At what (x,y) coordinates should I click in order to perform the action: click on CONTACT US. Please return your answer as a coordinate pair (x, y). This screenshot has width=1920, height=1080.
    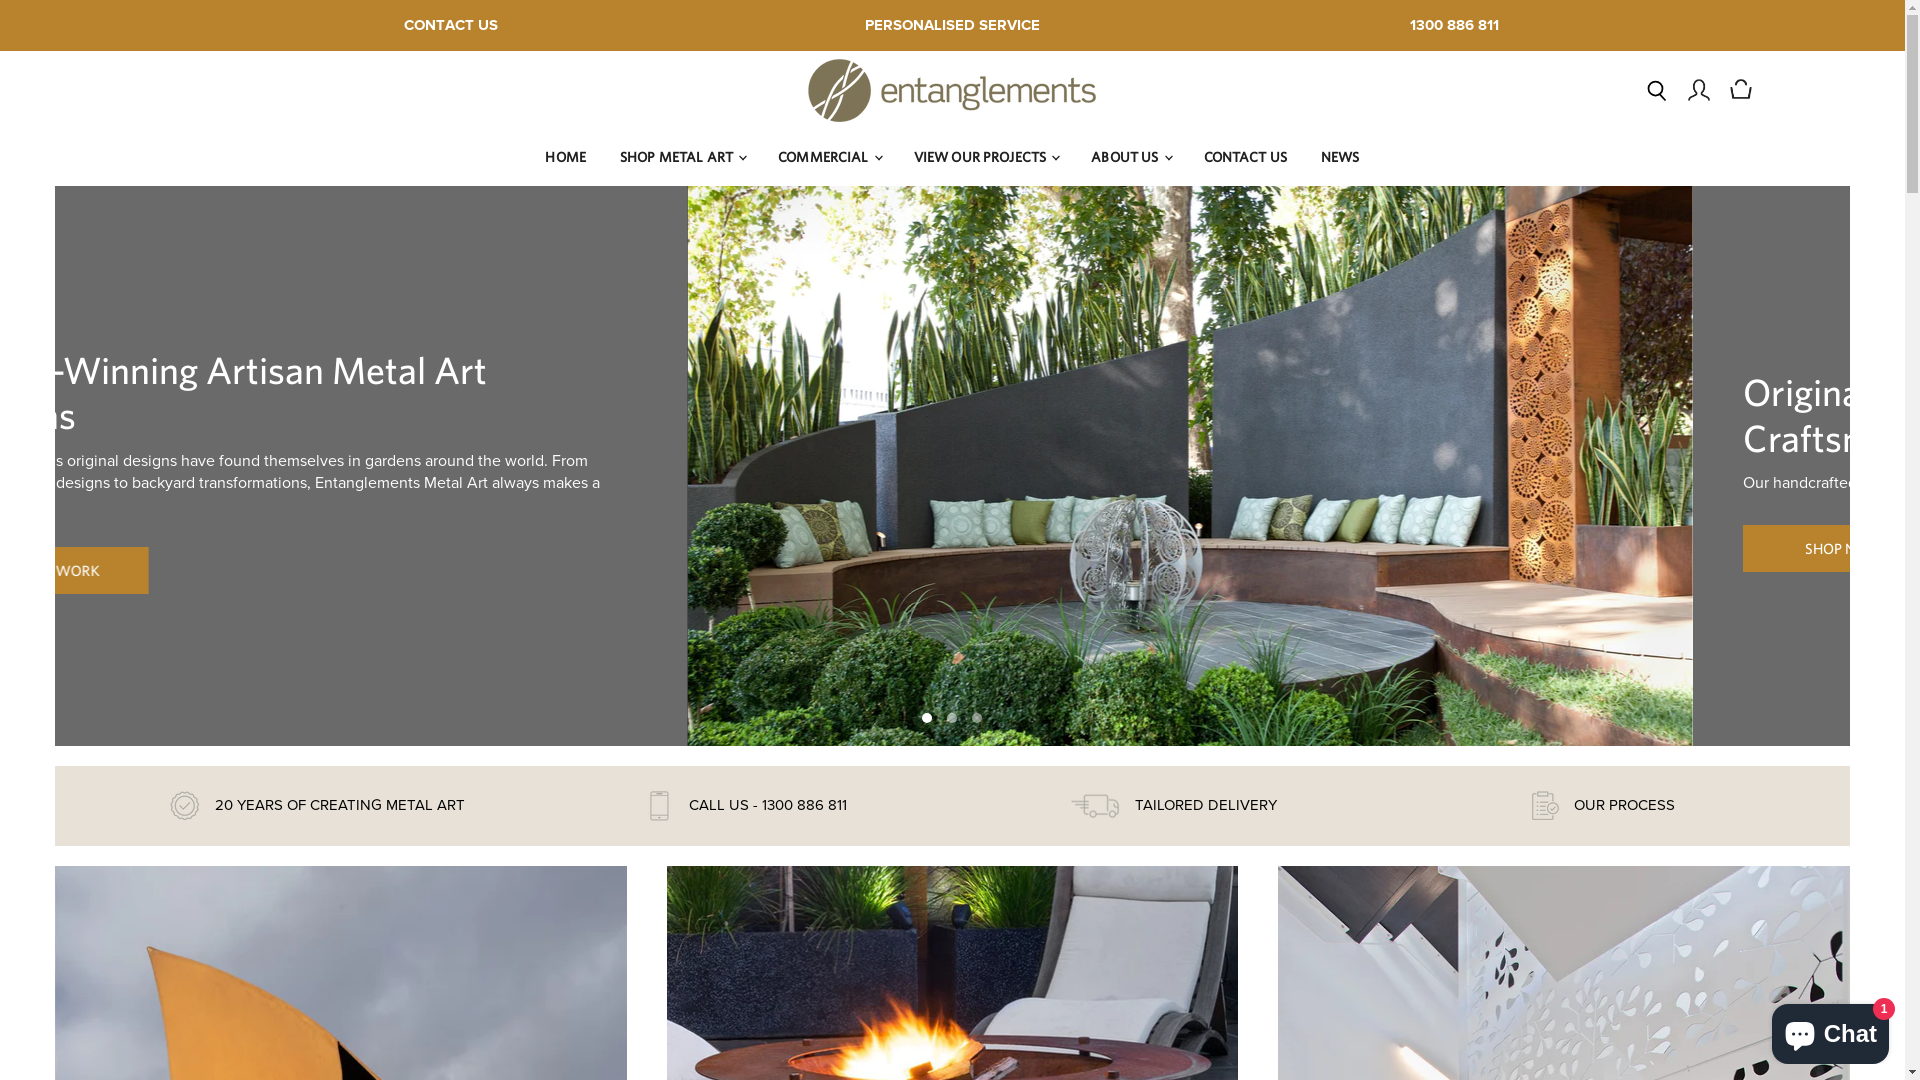
    Looking at the image, I should click on (451, 26).